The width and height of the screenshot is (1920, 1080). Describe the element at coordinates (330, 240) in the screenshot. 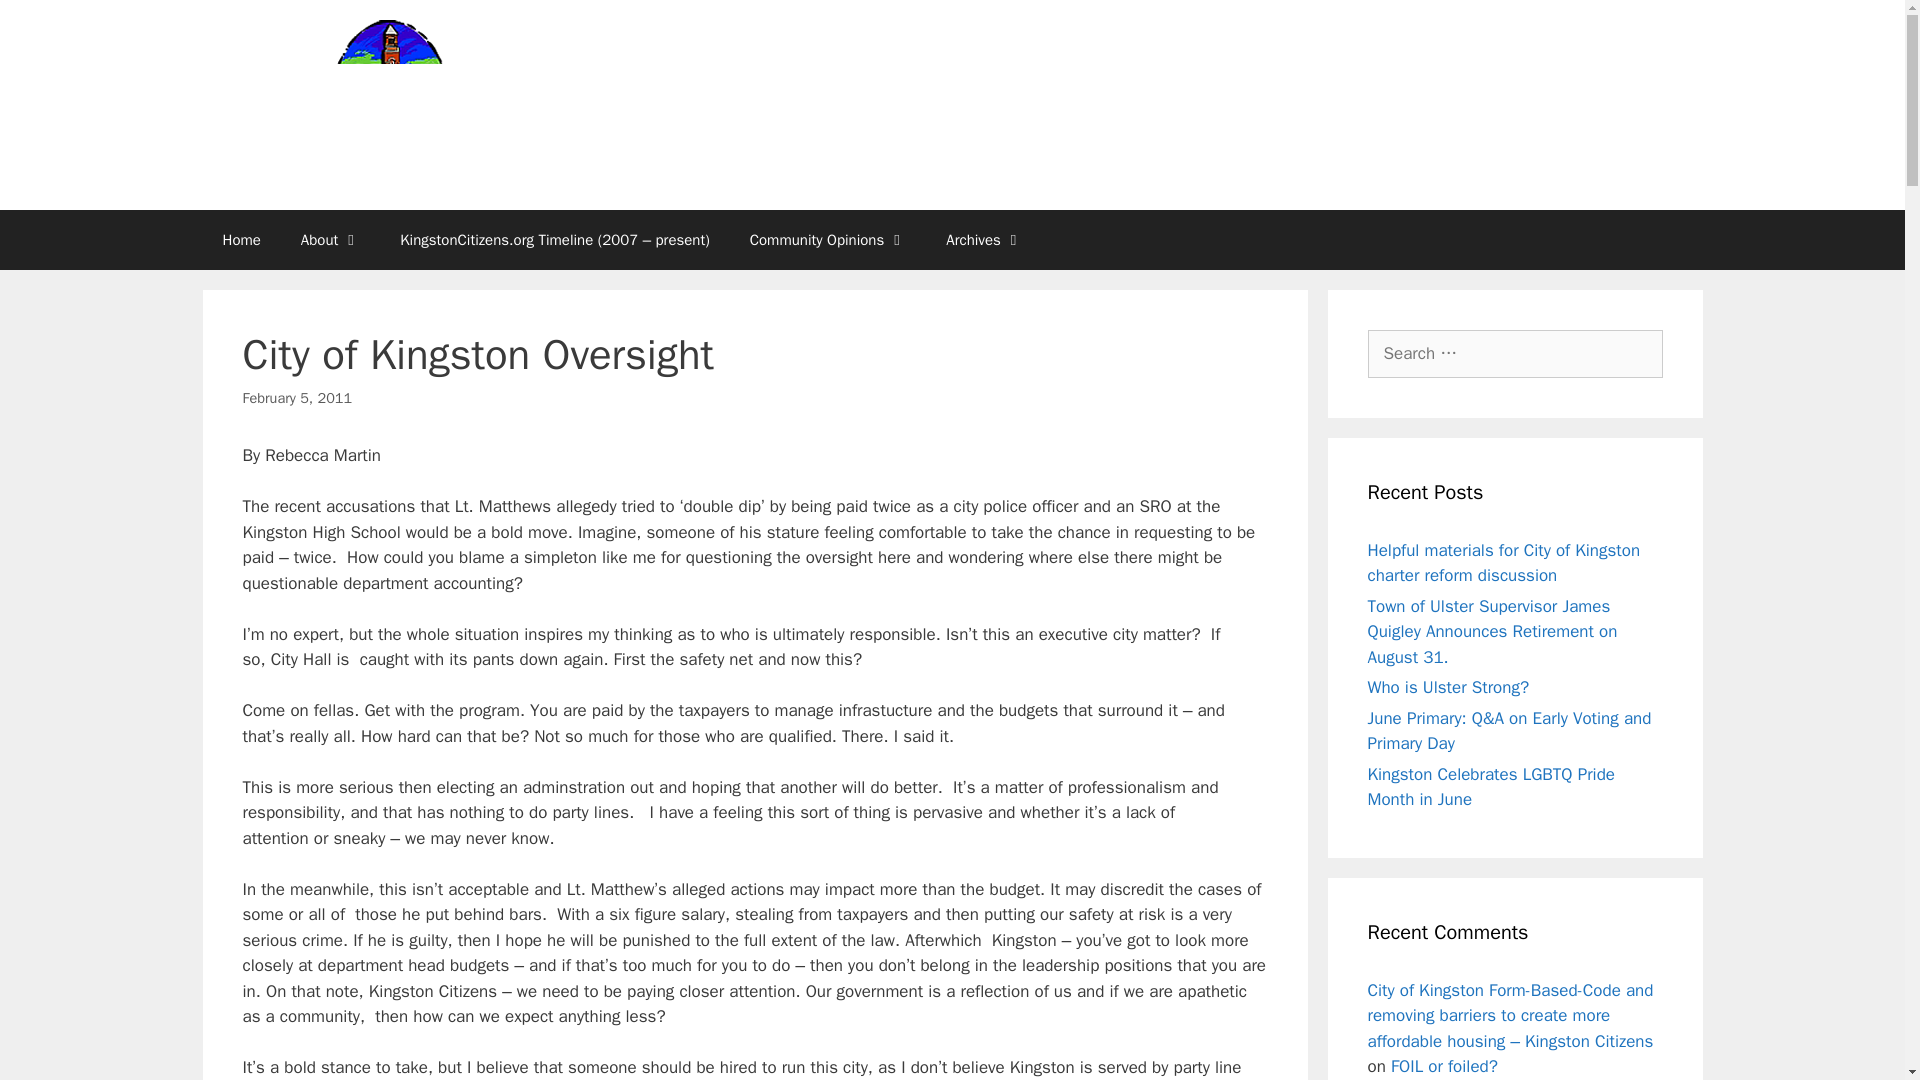

I see `About` at that location.